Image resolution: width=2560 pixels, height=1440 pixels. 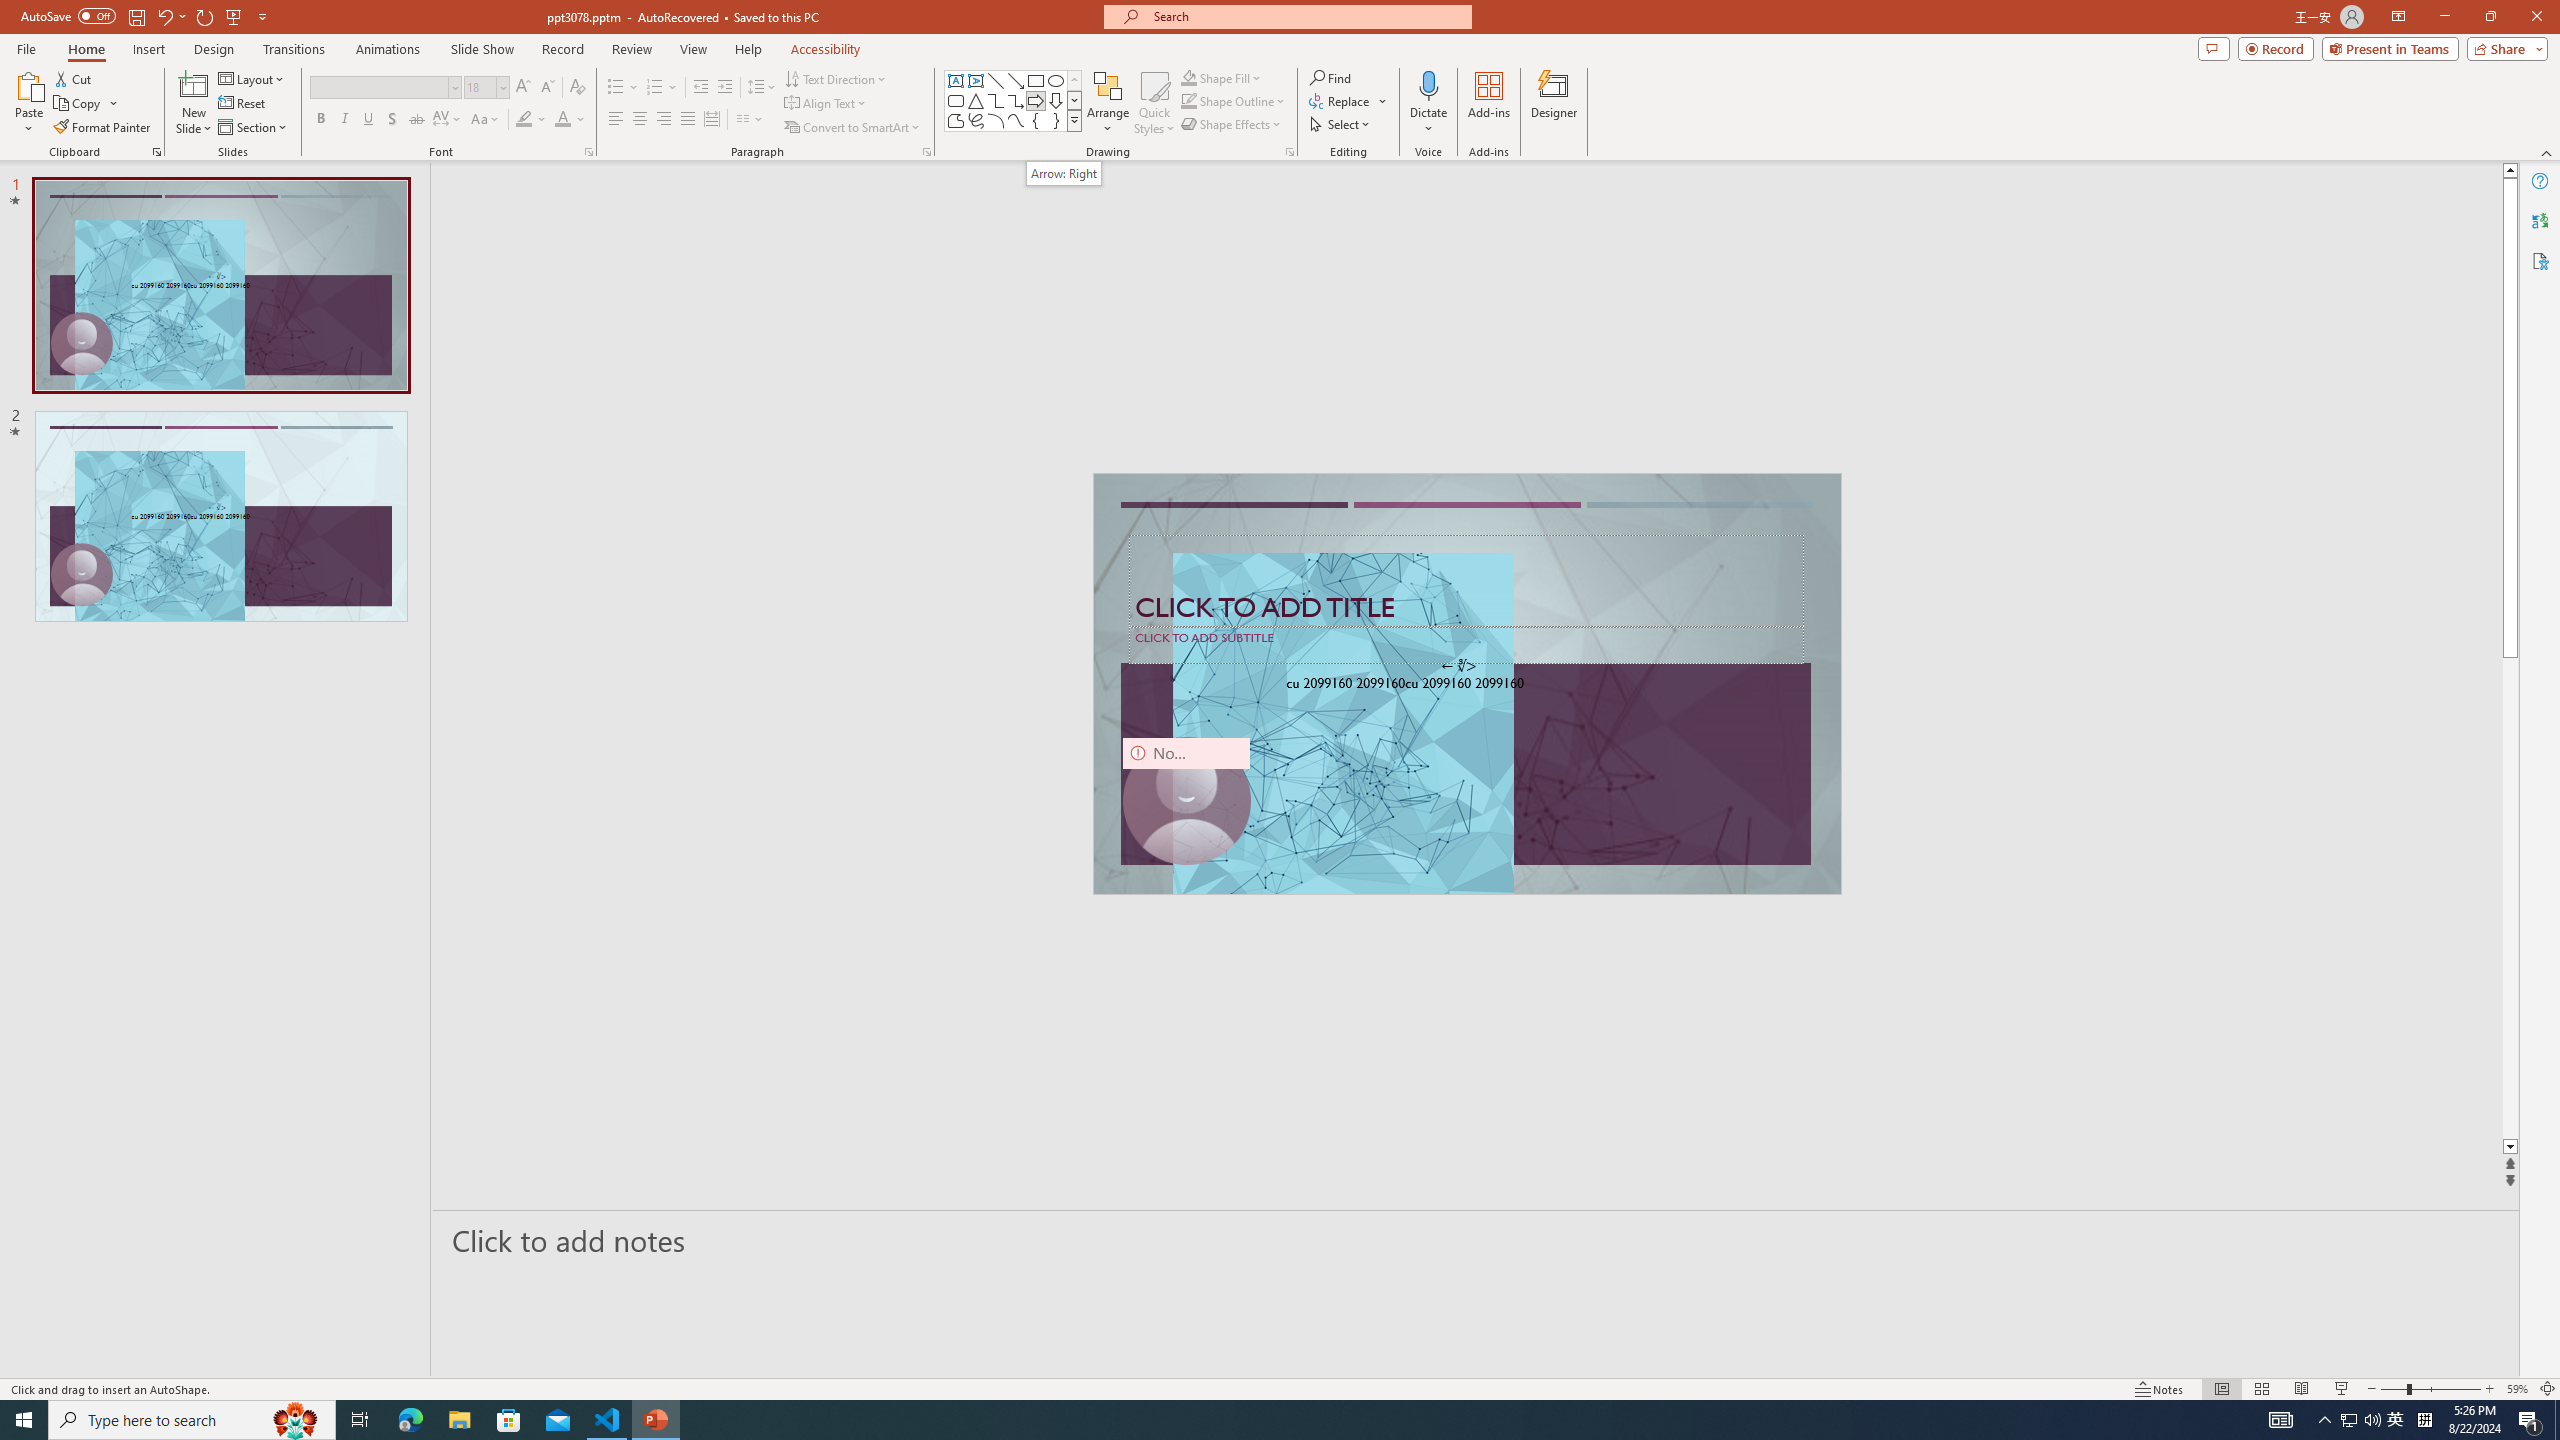 What do you see at coordinates (417, 120) in the screenshot?
I see `Strikethrough` at bounding box center [417, 120].